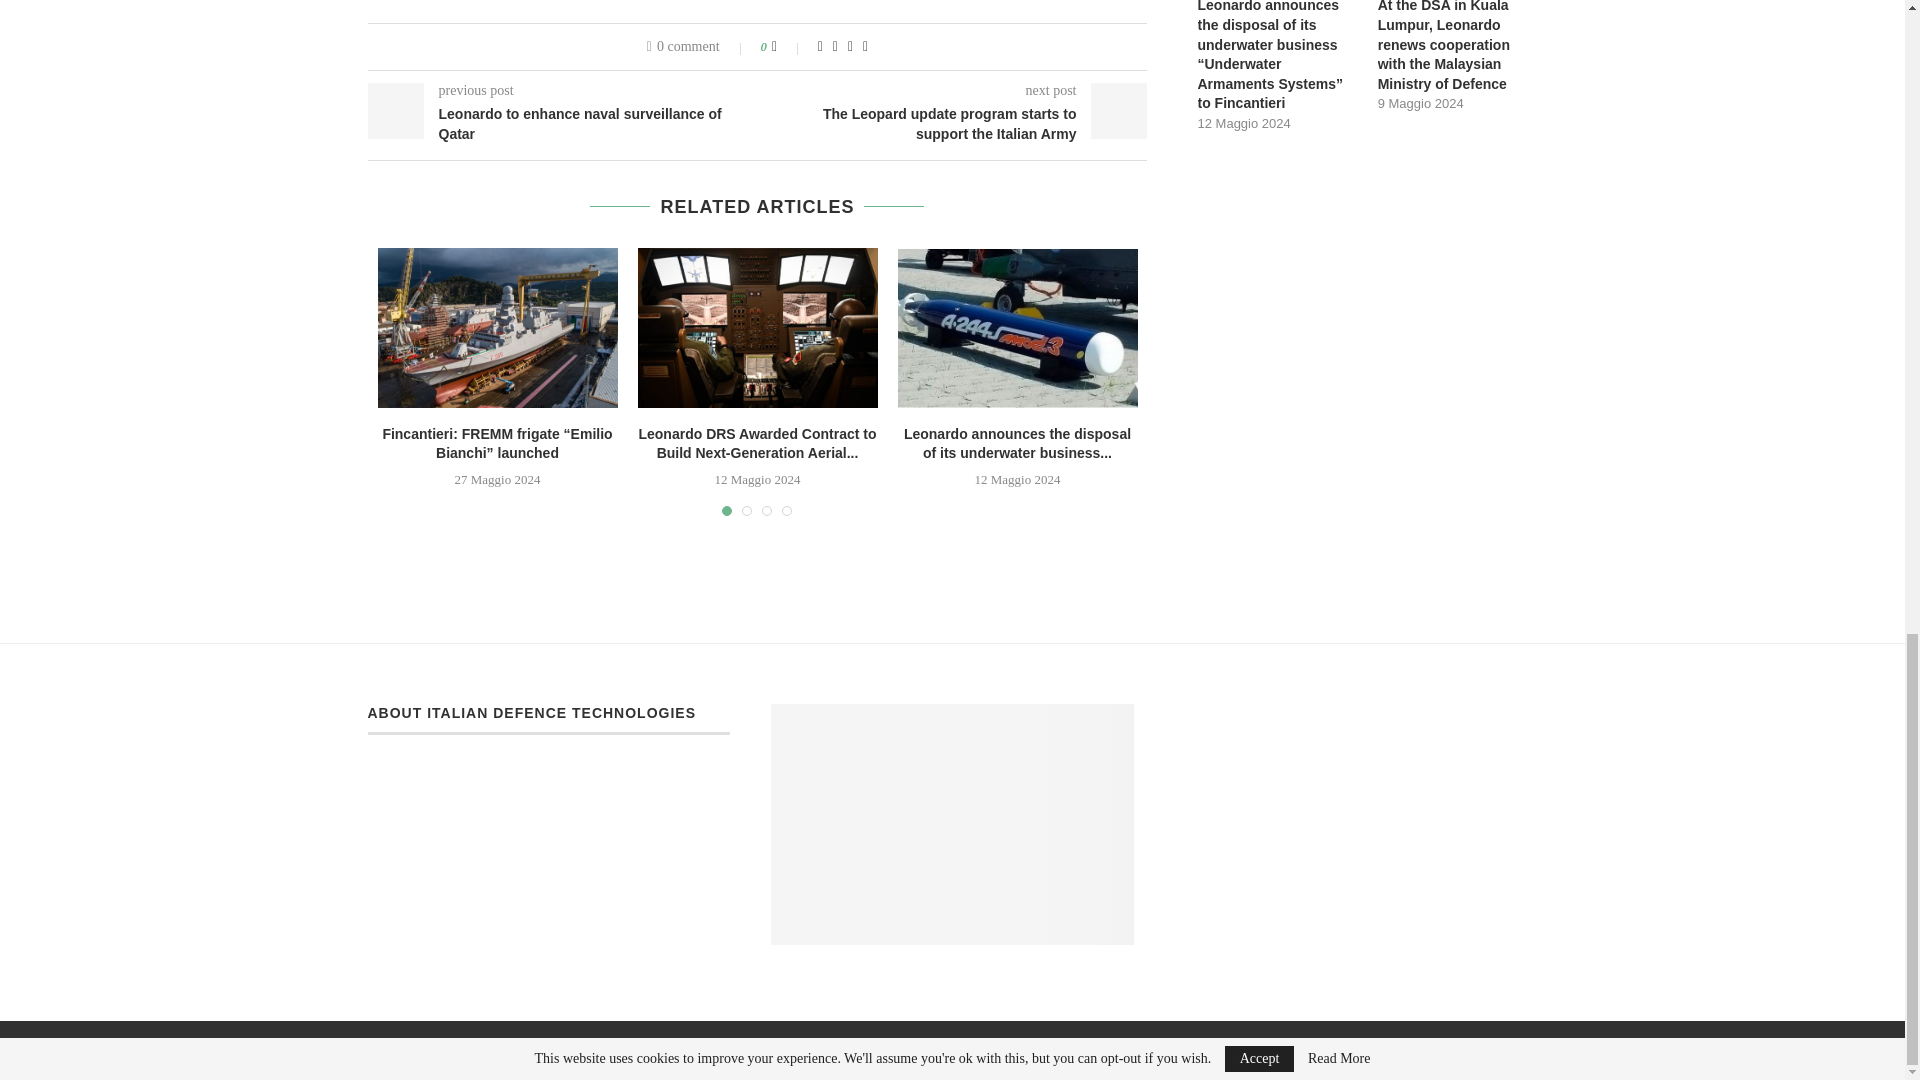 The height and width of the screenshot is (1080, 1920). I want to click on Like, so click(788, 46).